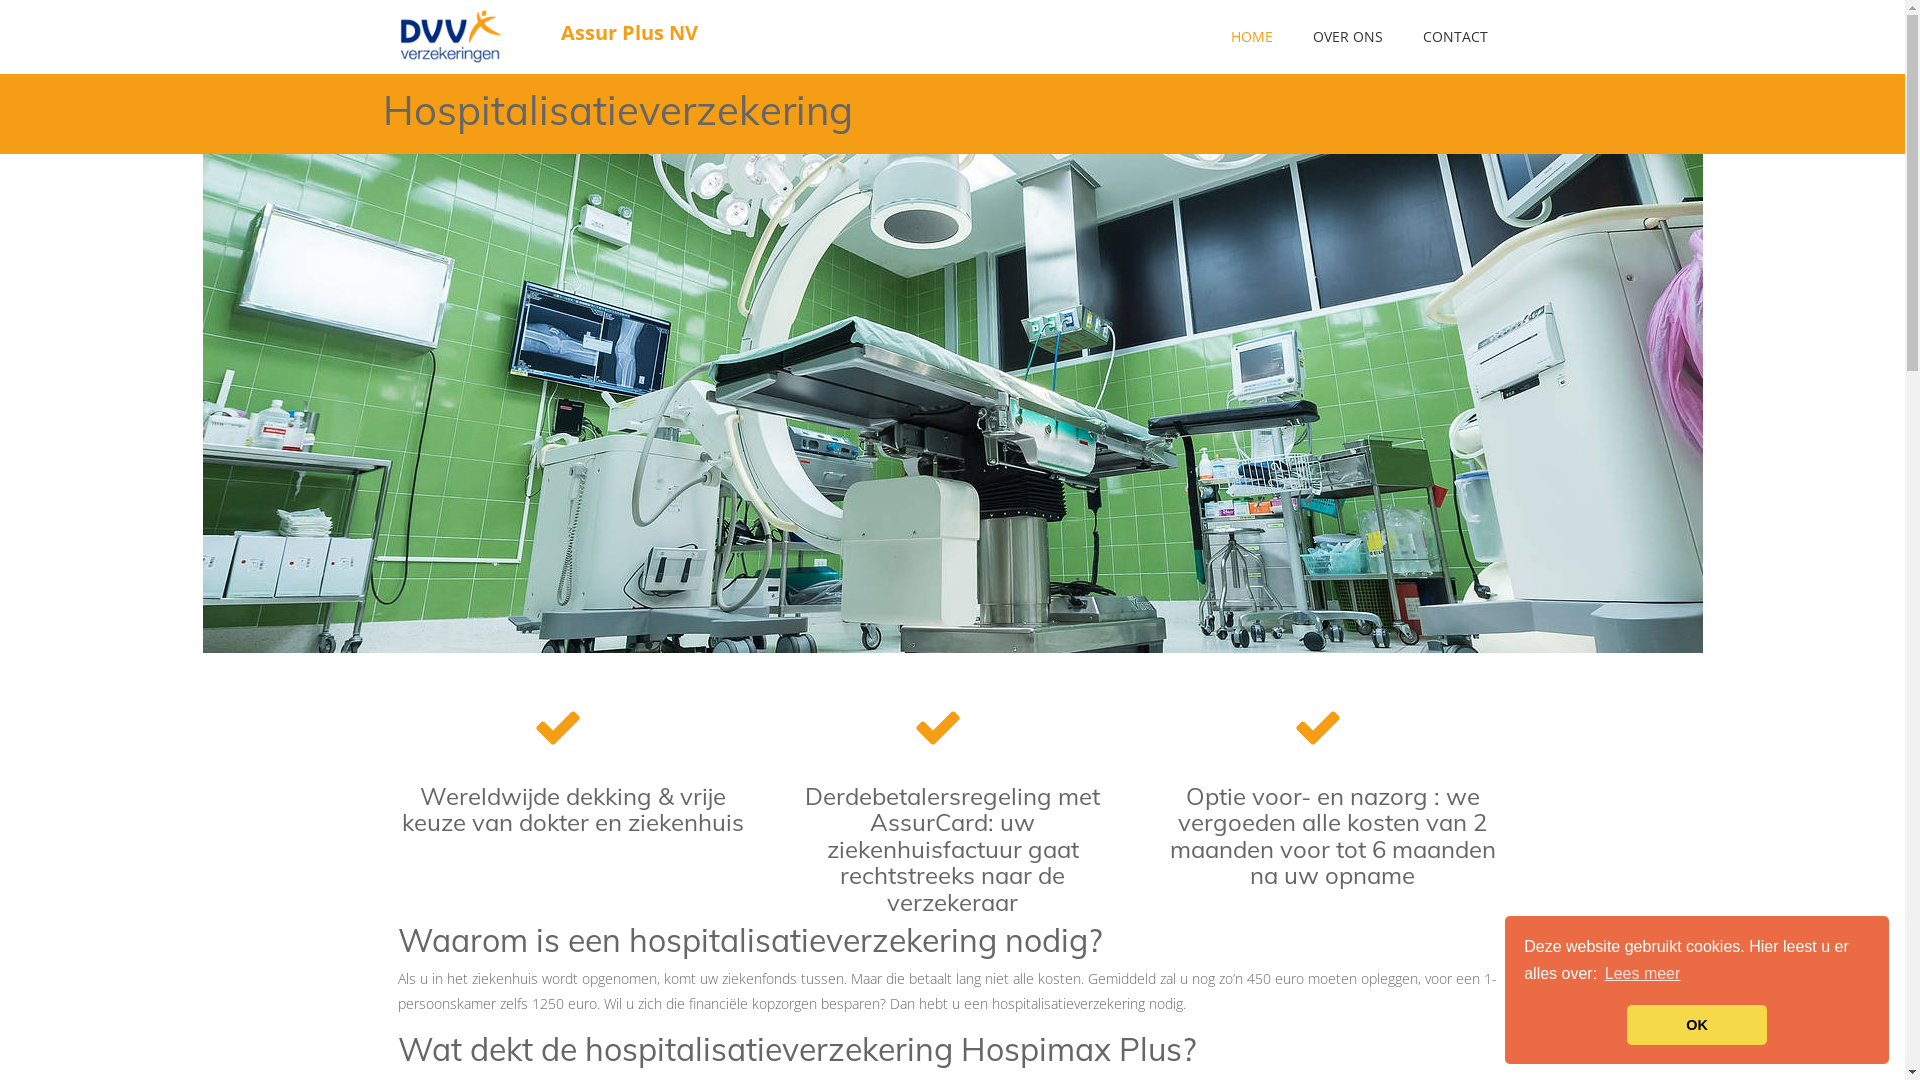  I want to click on OVER ONS, so click(1347, 37).